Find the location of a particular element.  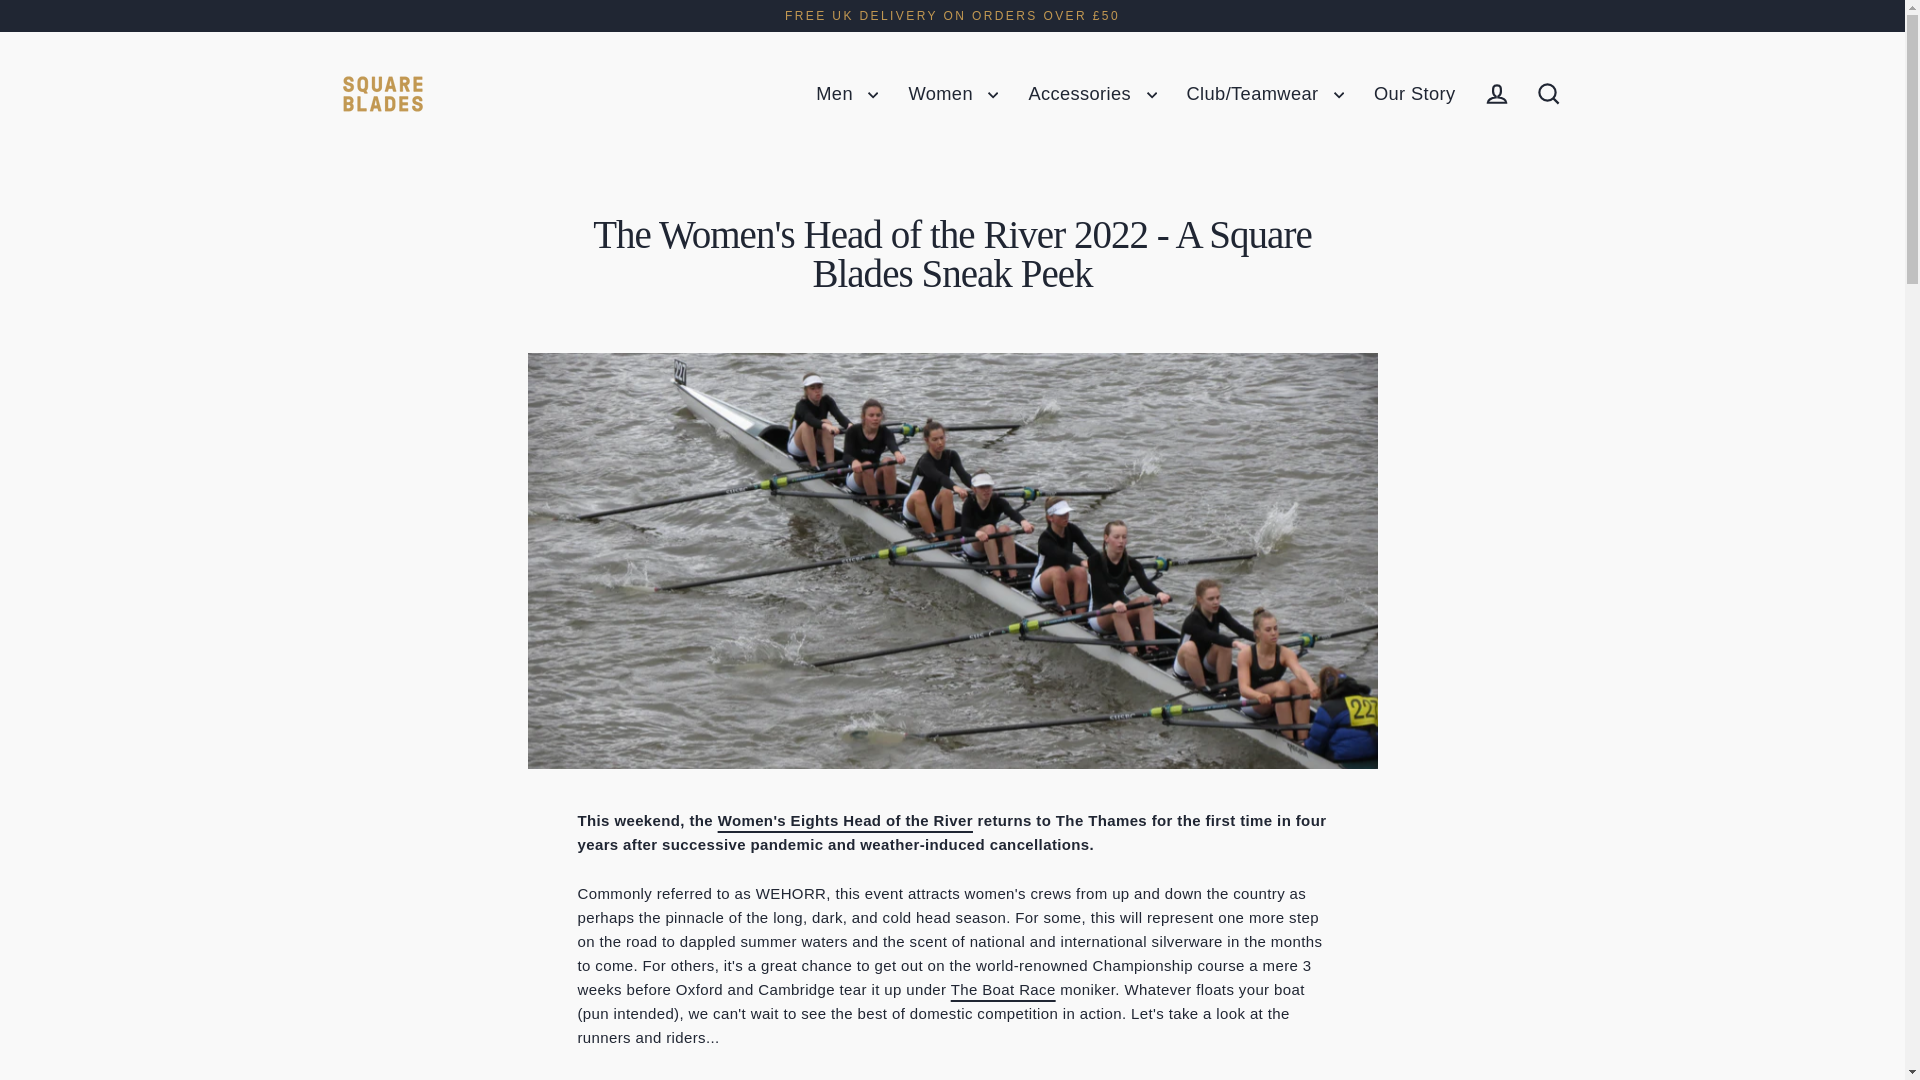

WEHORR webiste is located at coordinates (846, 820).